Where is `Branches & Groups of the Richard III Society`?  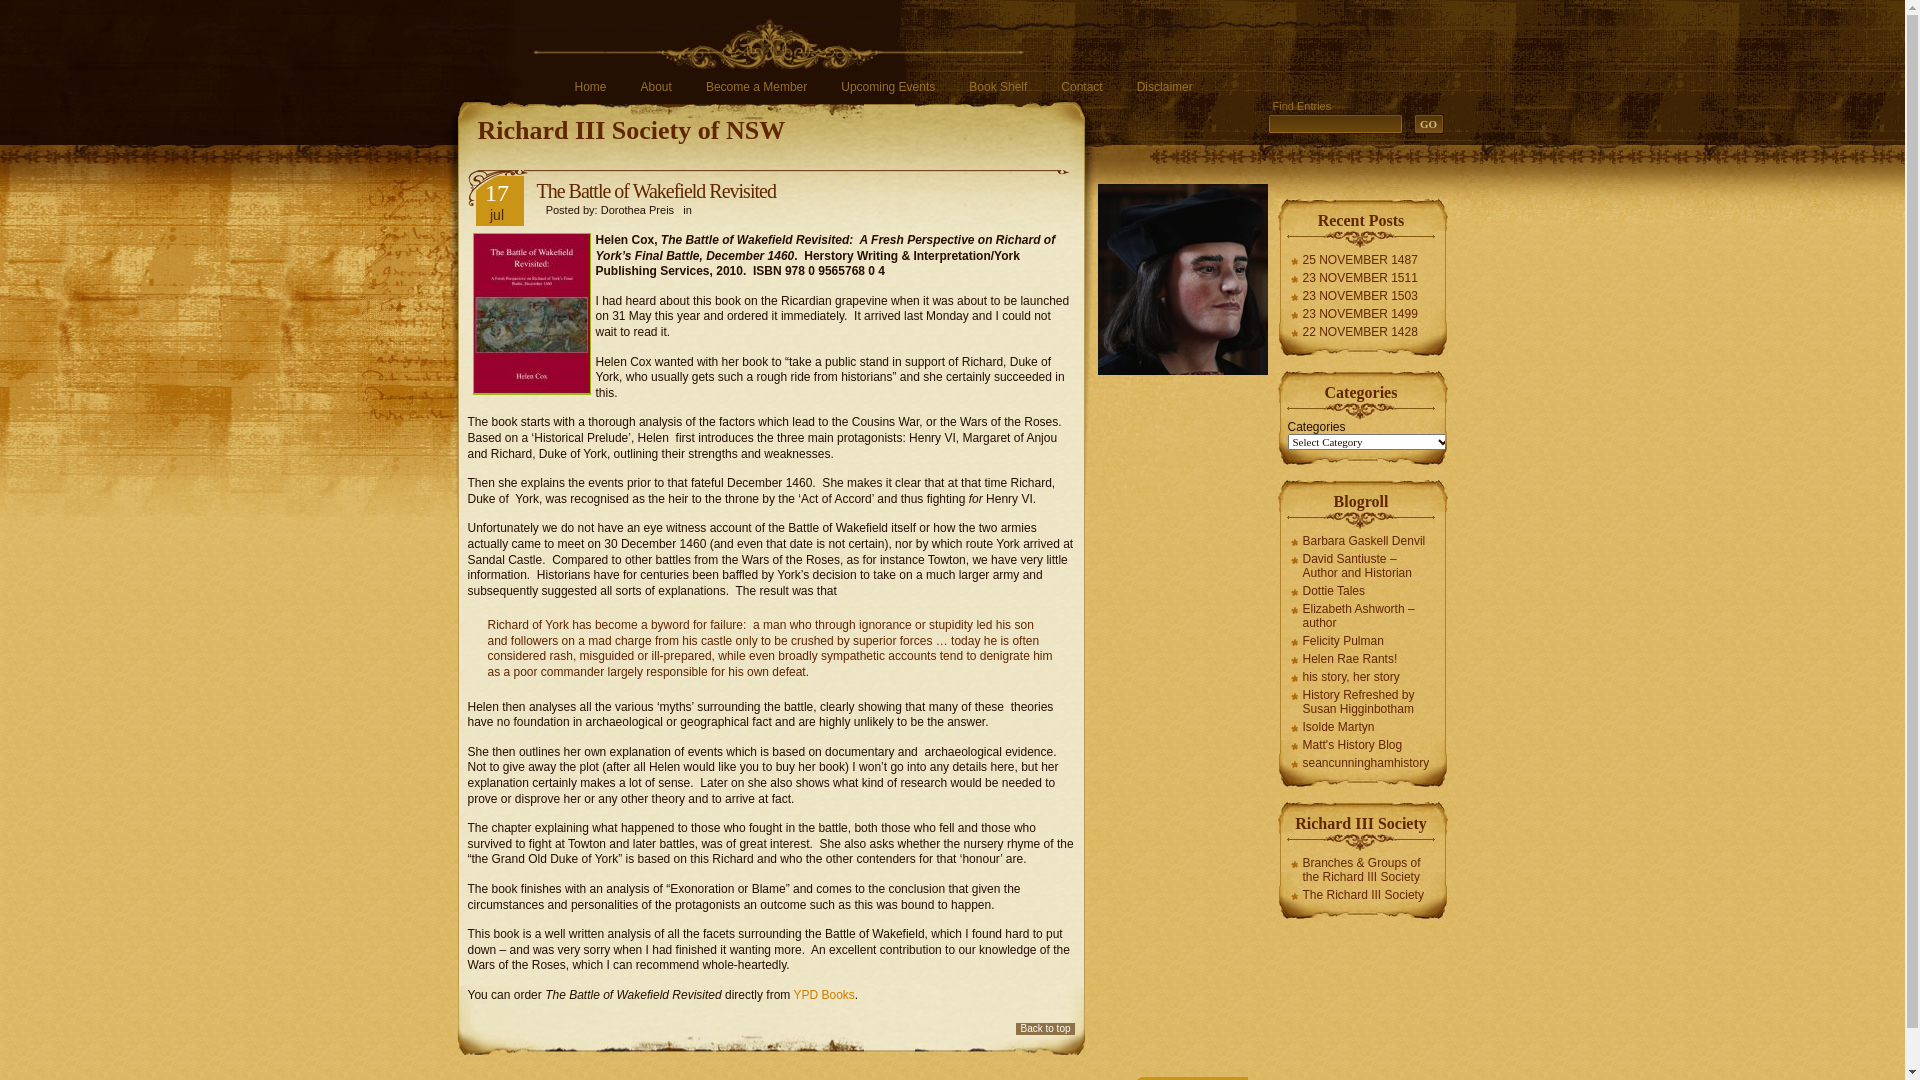
Branches & Groups of the Richard III Society is located at coordinates (1362, 870).